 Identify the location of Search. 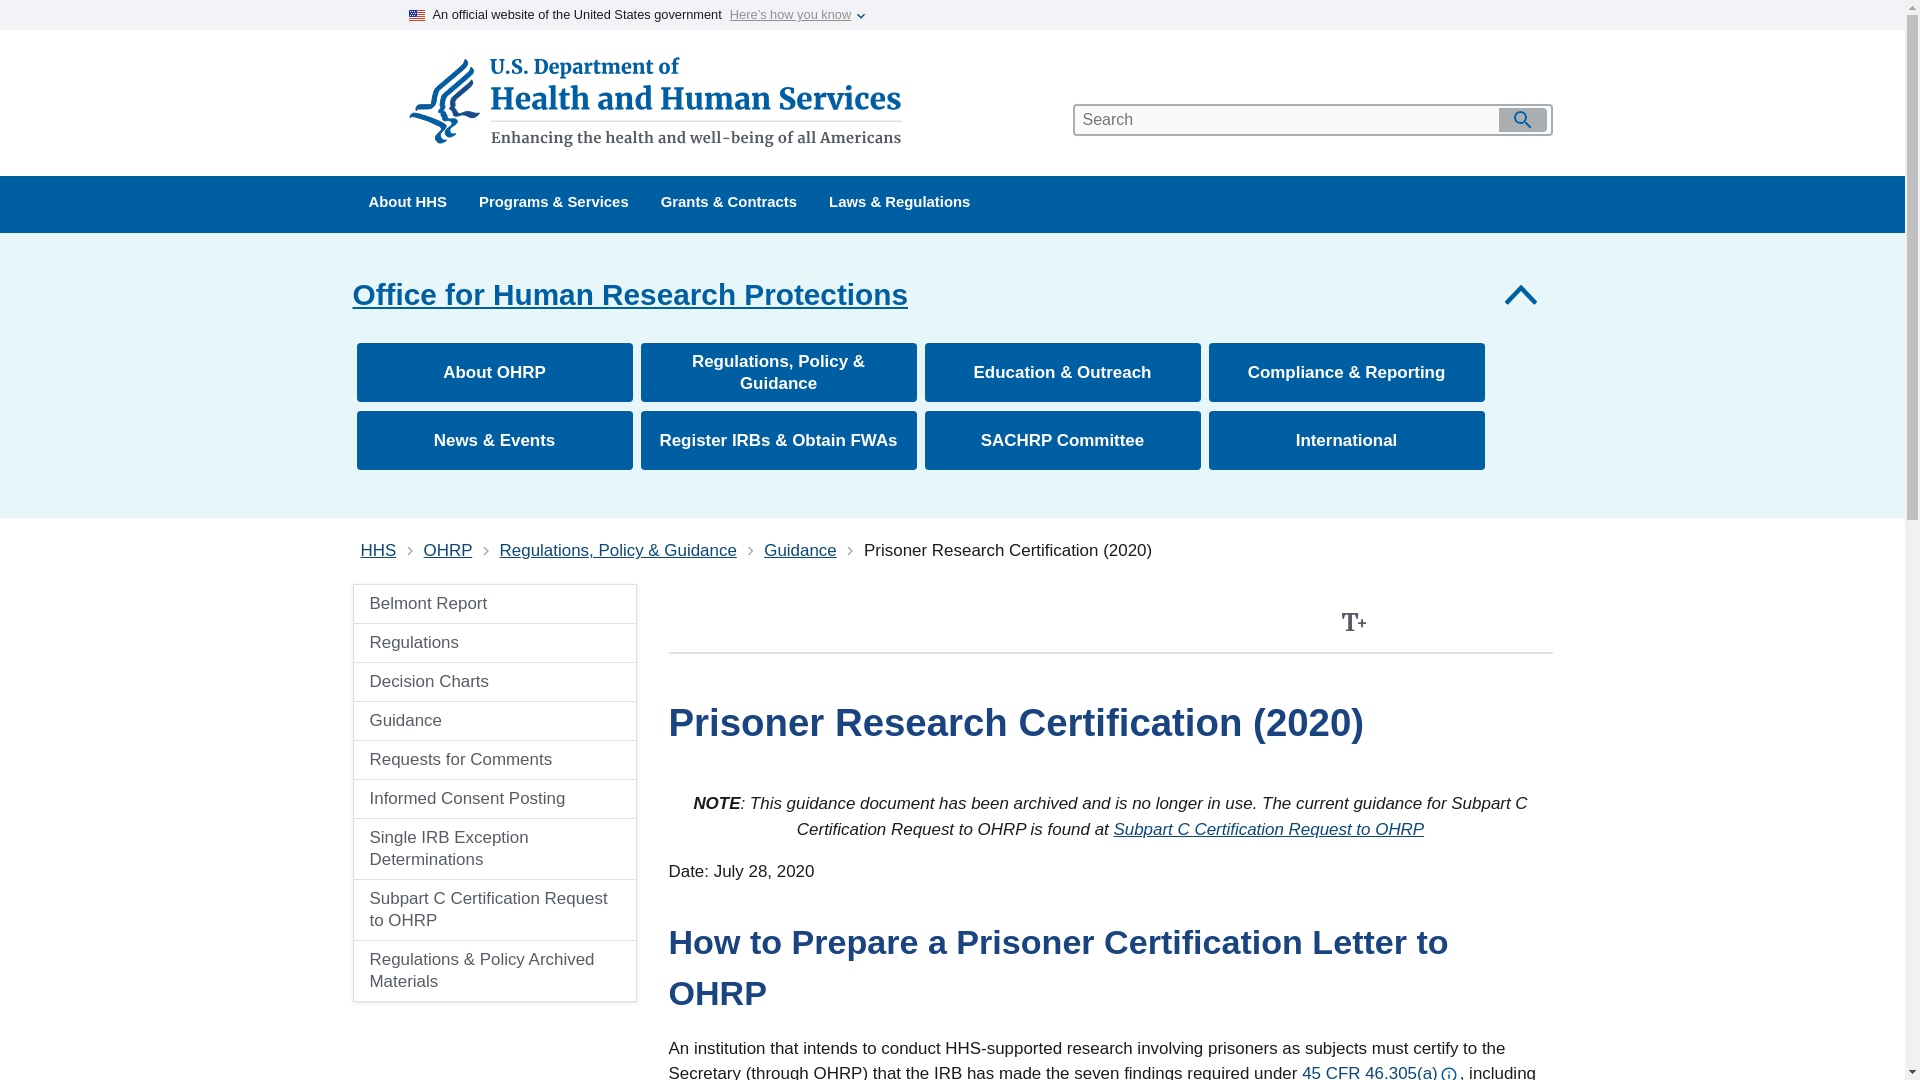
(1521, 120).